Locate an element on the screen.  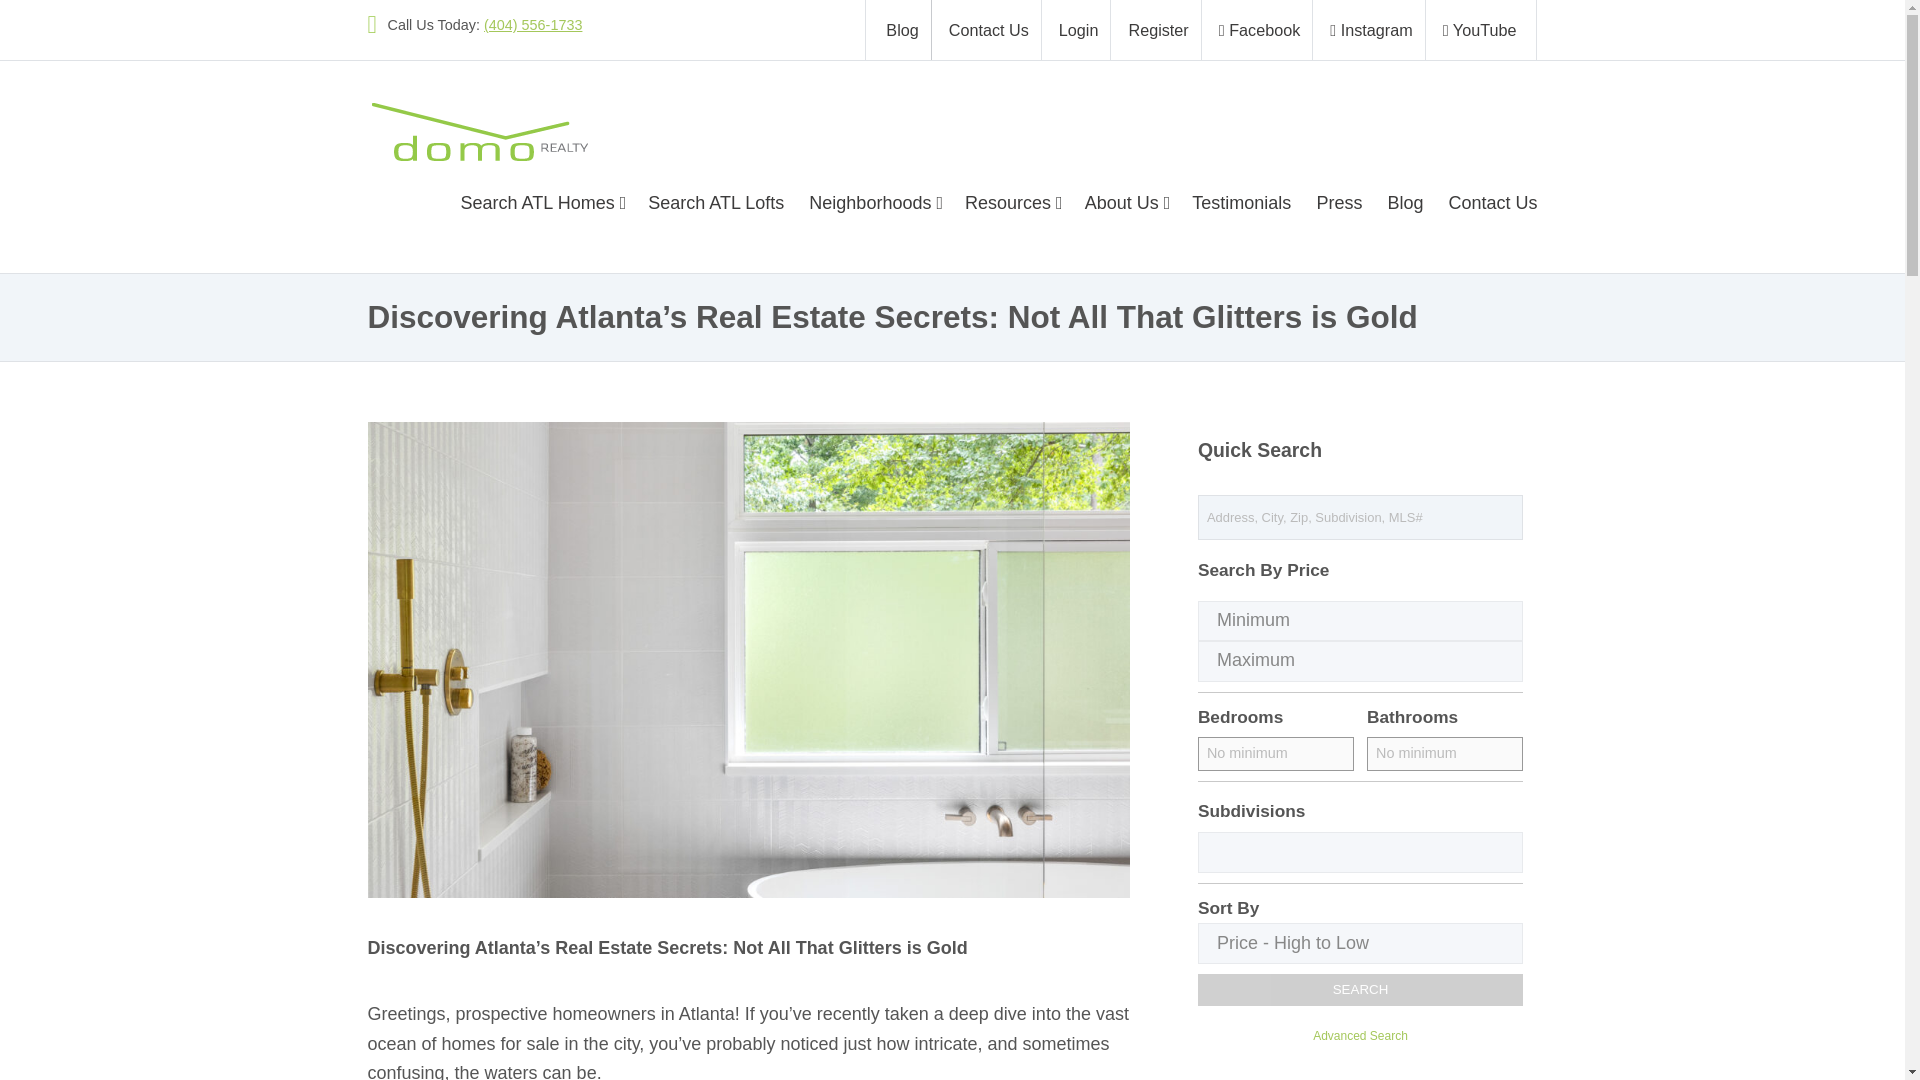
Facebook is located at coordinates (1260, 30).